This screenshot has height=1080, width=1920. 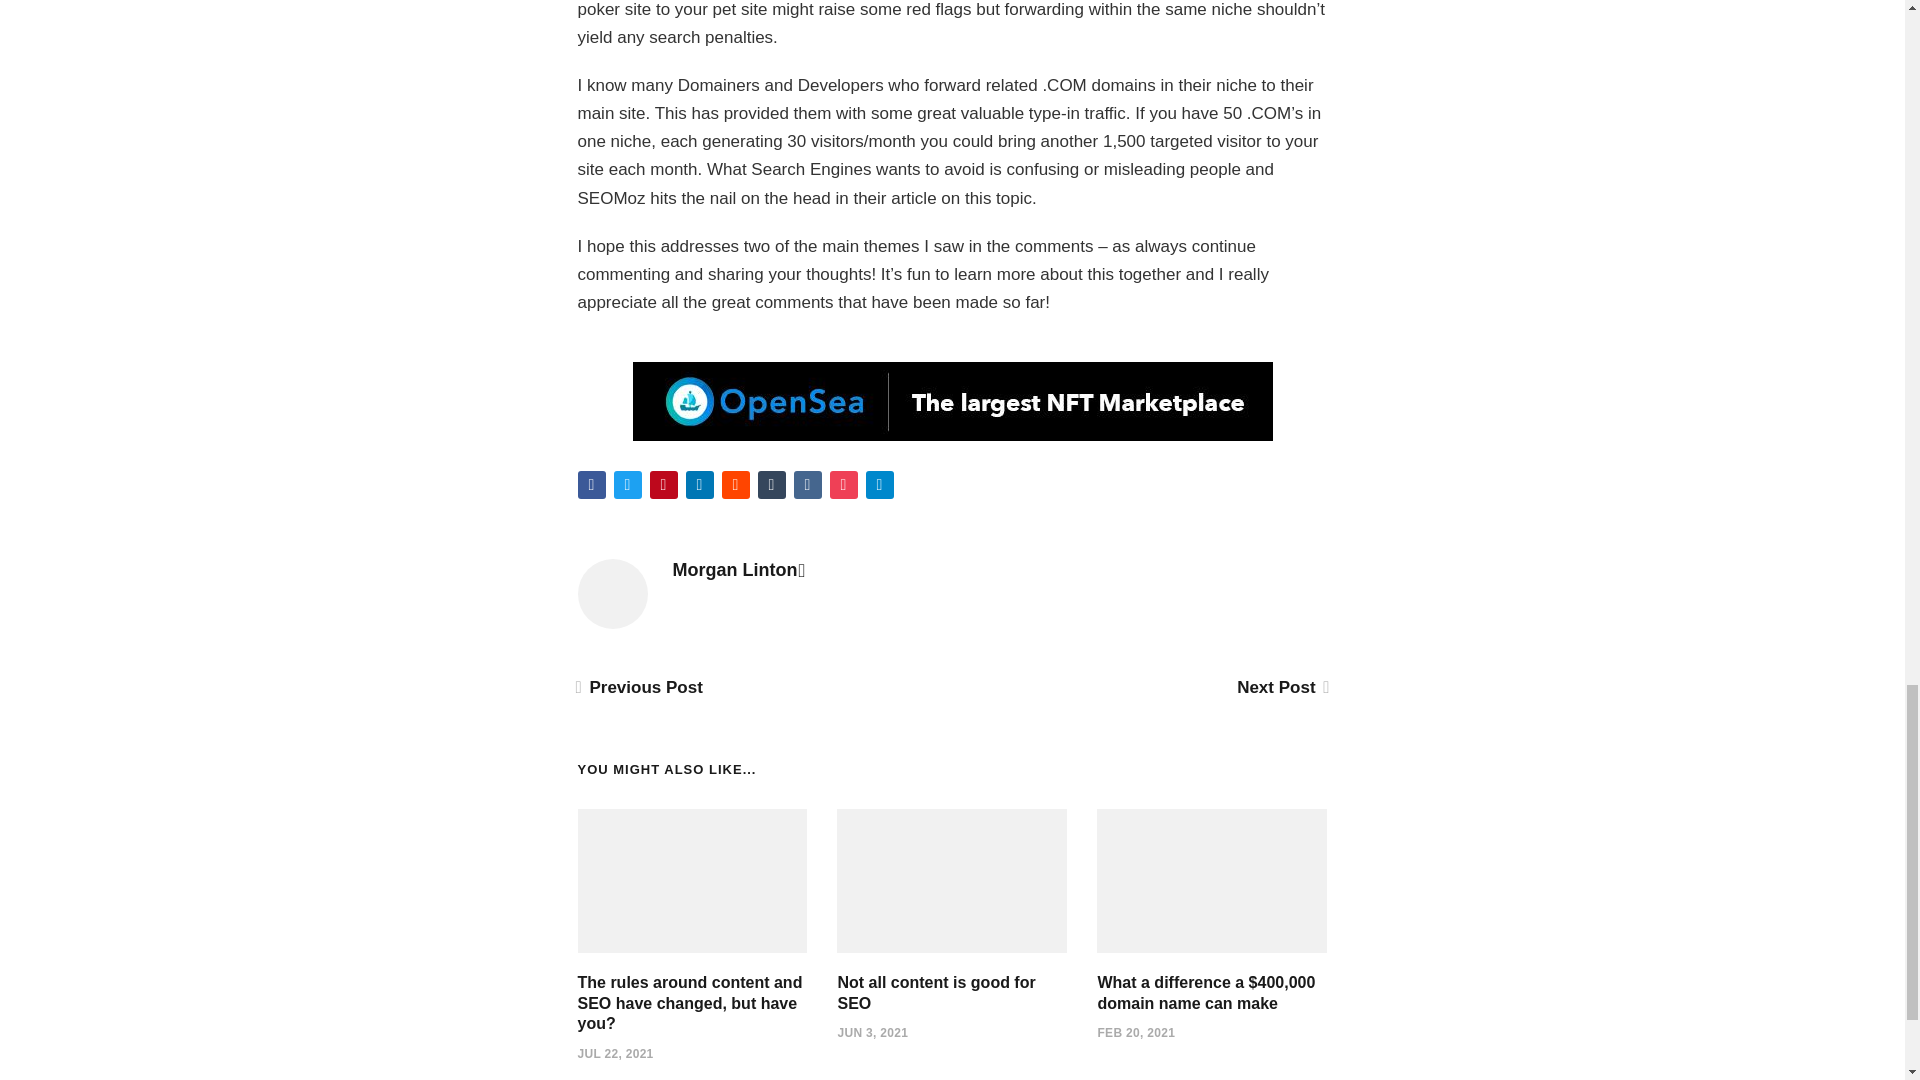 I want to click on Not all content is good for SEO, so click(x=936, y=992).